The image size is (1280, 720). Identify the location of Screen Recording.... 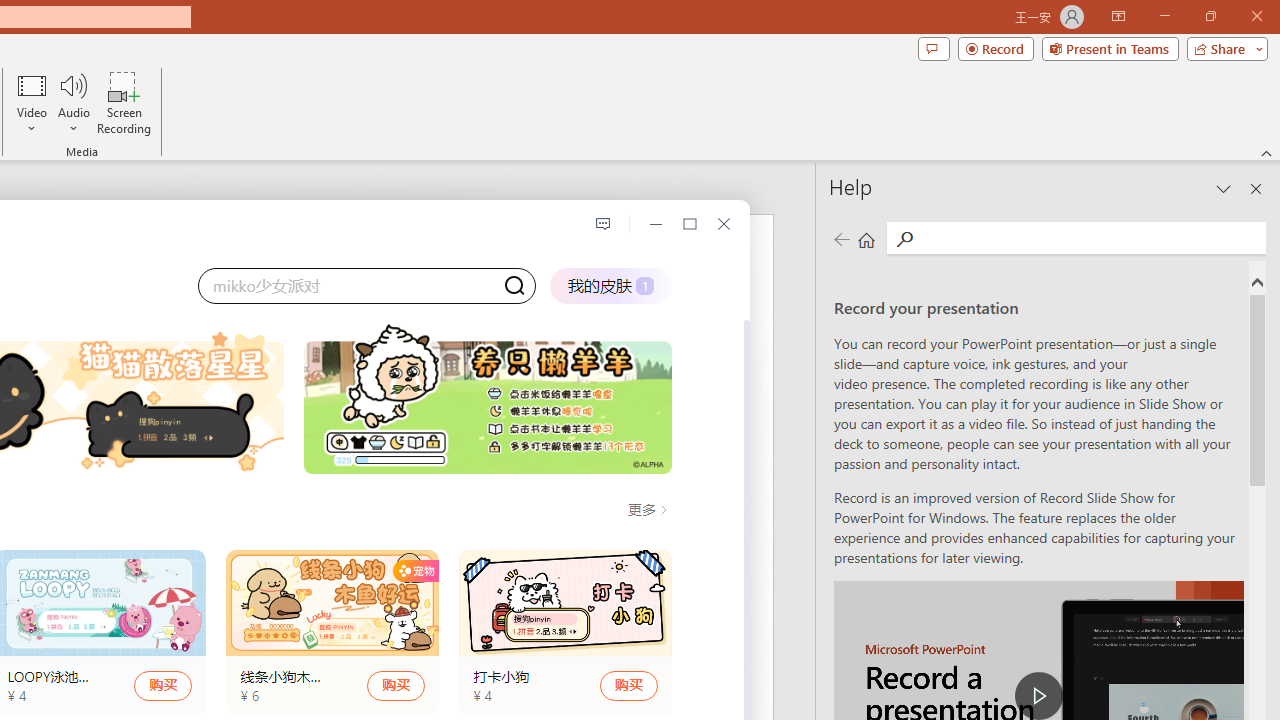
(124, 102).